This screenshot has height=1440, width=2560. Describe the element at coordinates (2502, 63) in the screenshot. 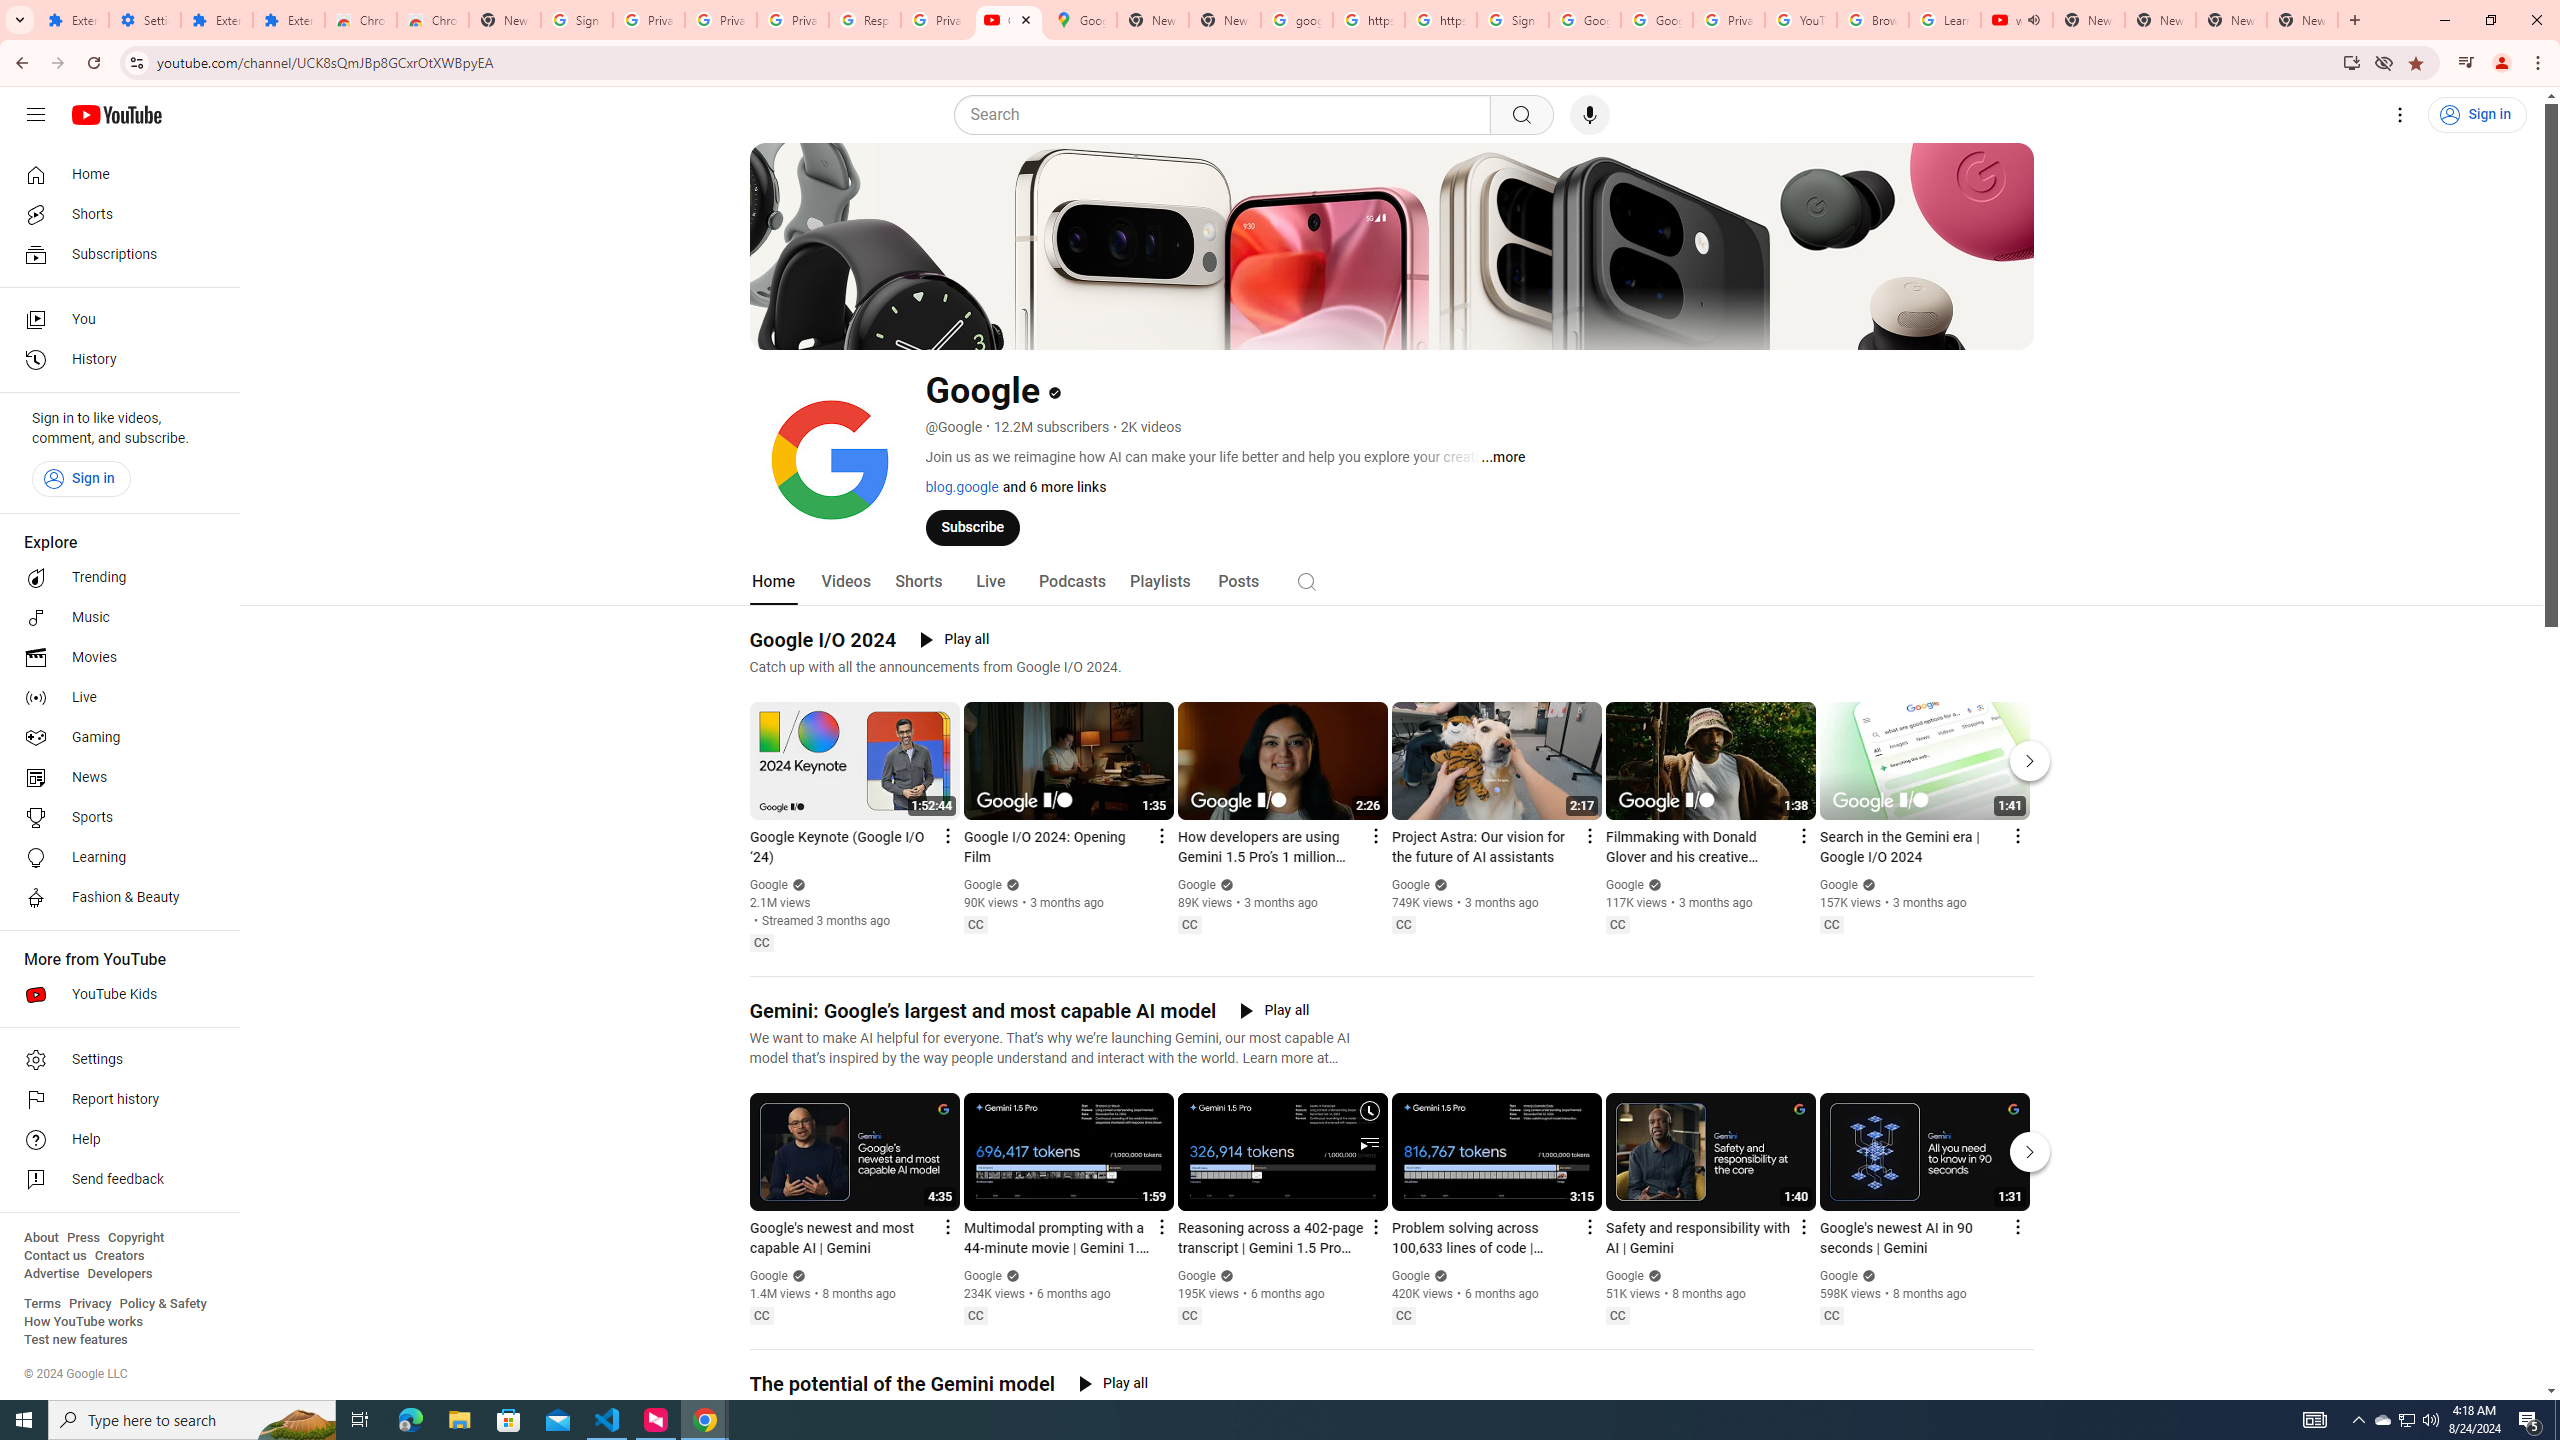

I see `You` at that location.